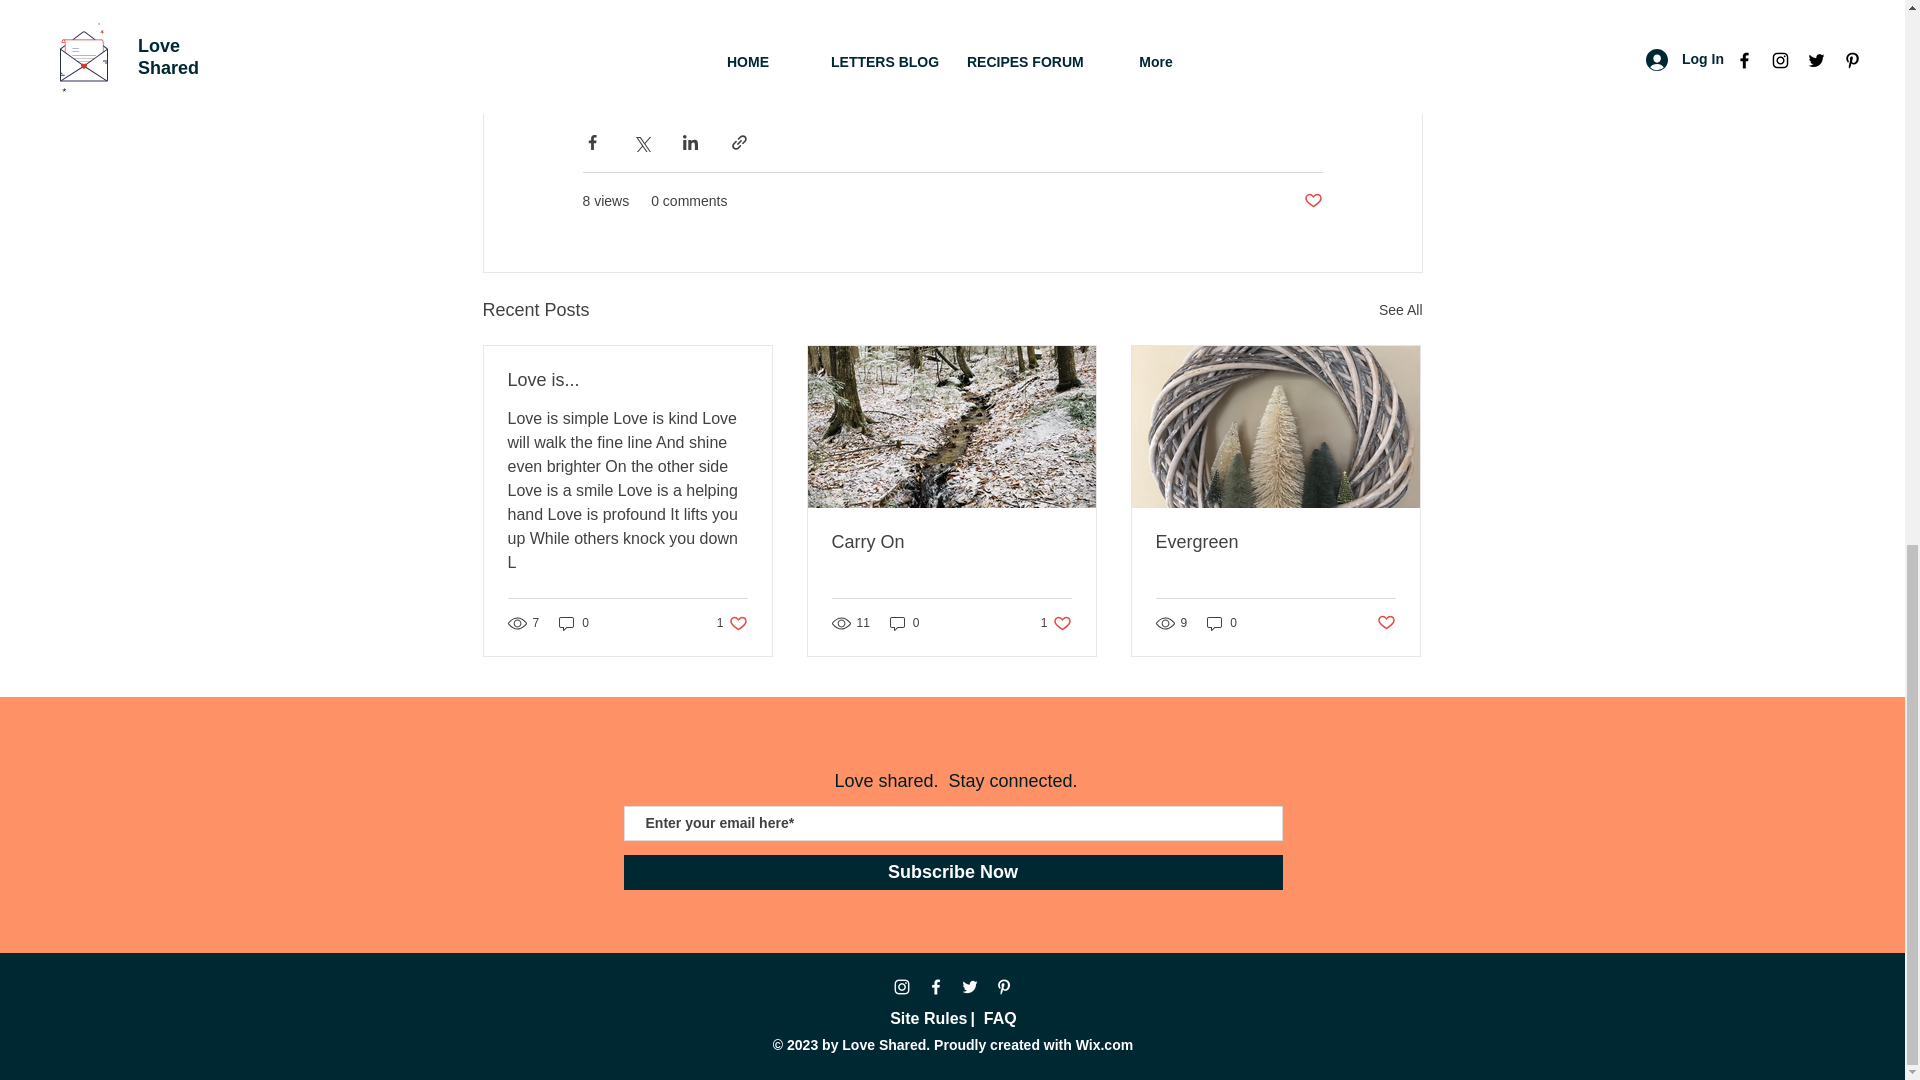  Describe the element at coordinates (928, 1018) in the screenshot. I see `0` at that location.